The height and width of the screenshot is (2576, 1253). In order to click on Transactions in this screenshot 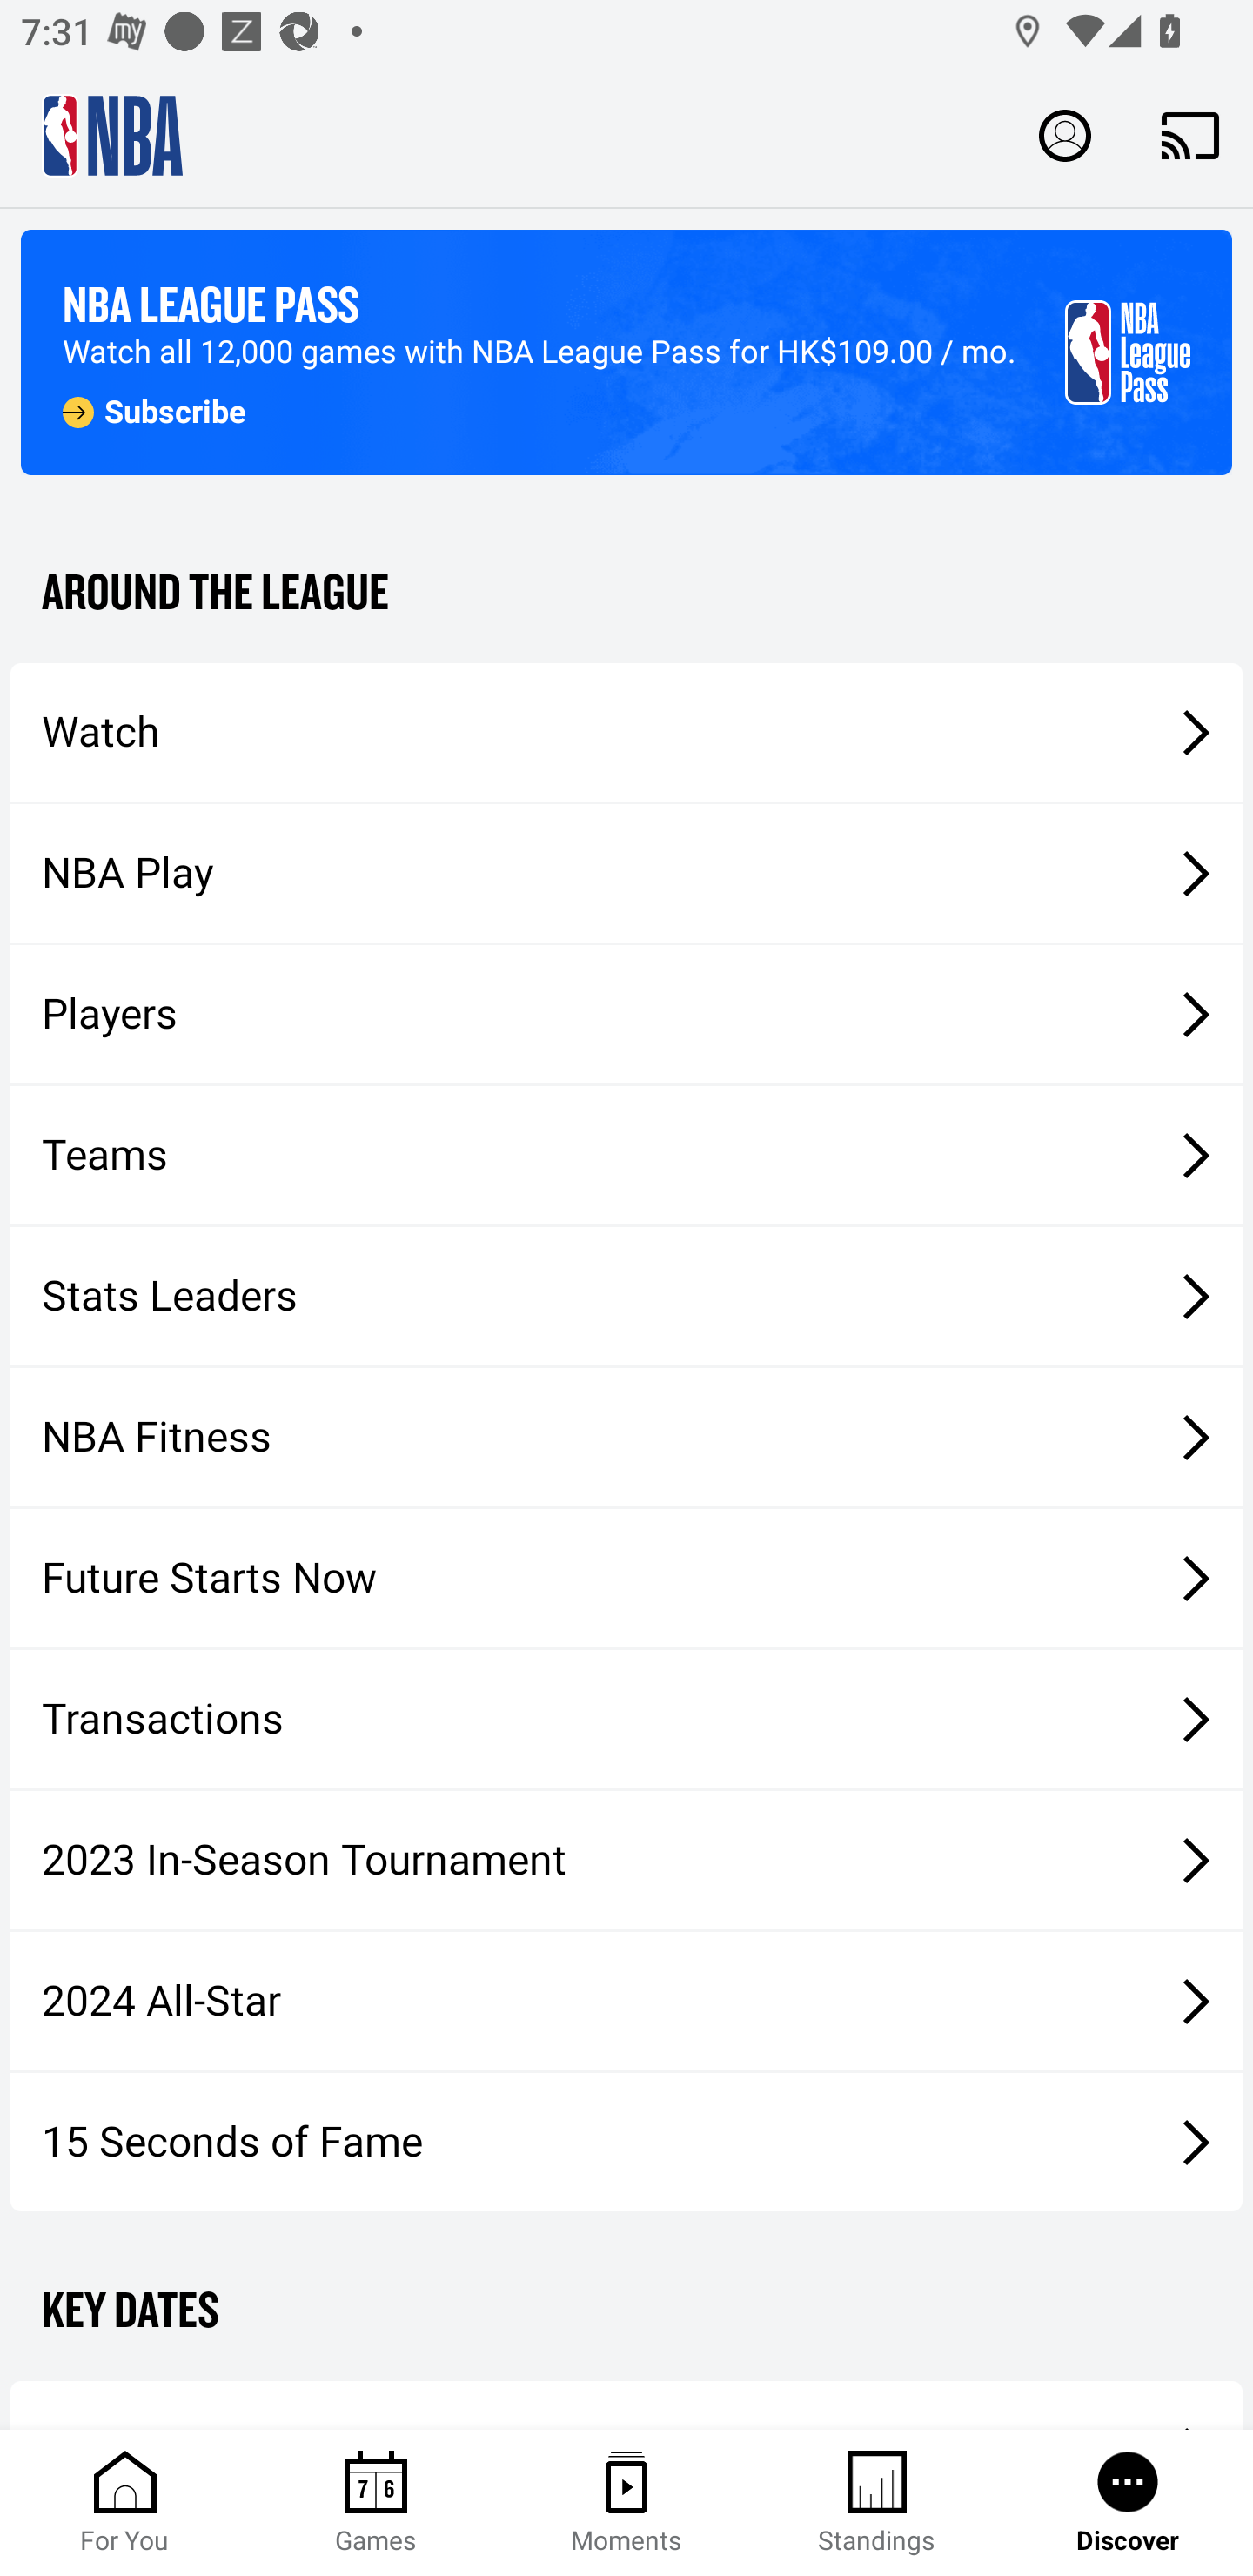, I will do `click(626, 1720)`.